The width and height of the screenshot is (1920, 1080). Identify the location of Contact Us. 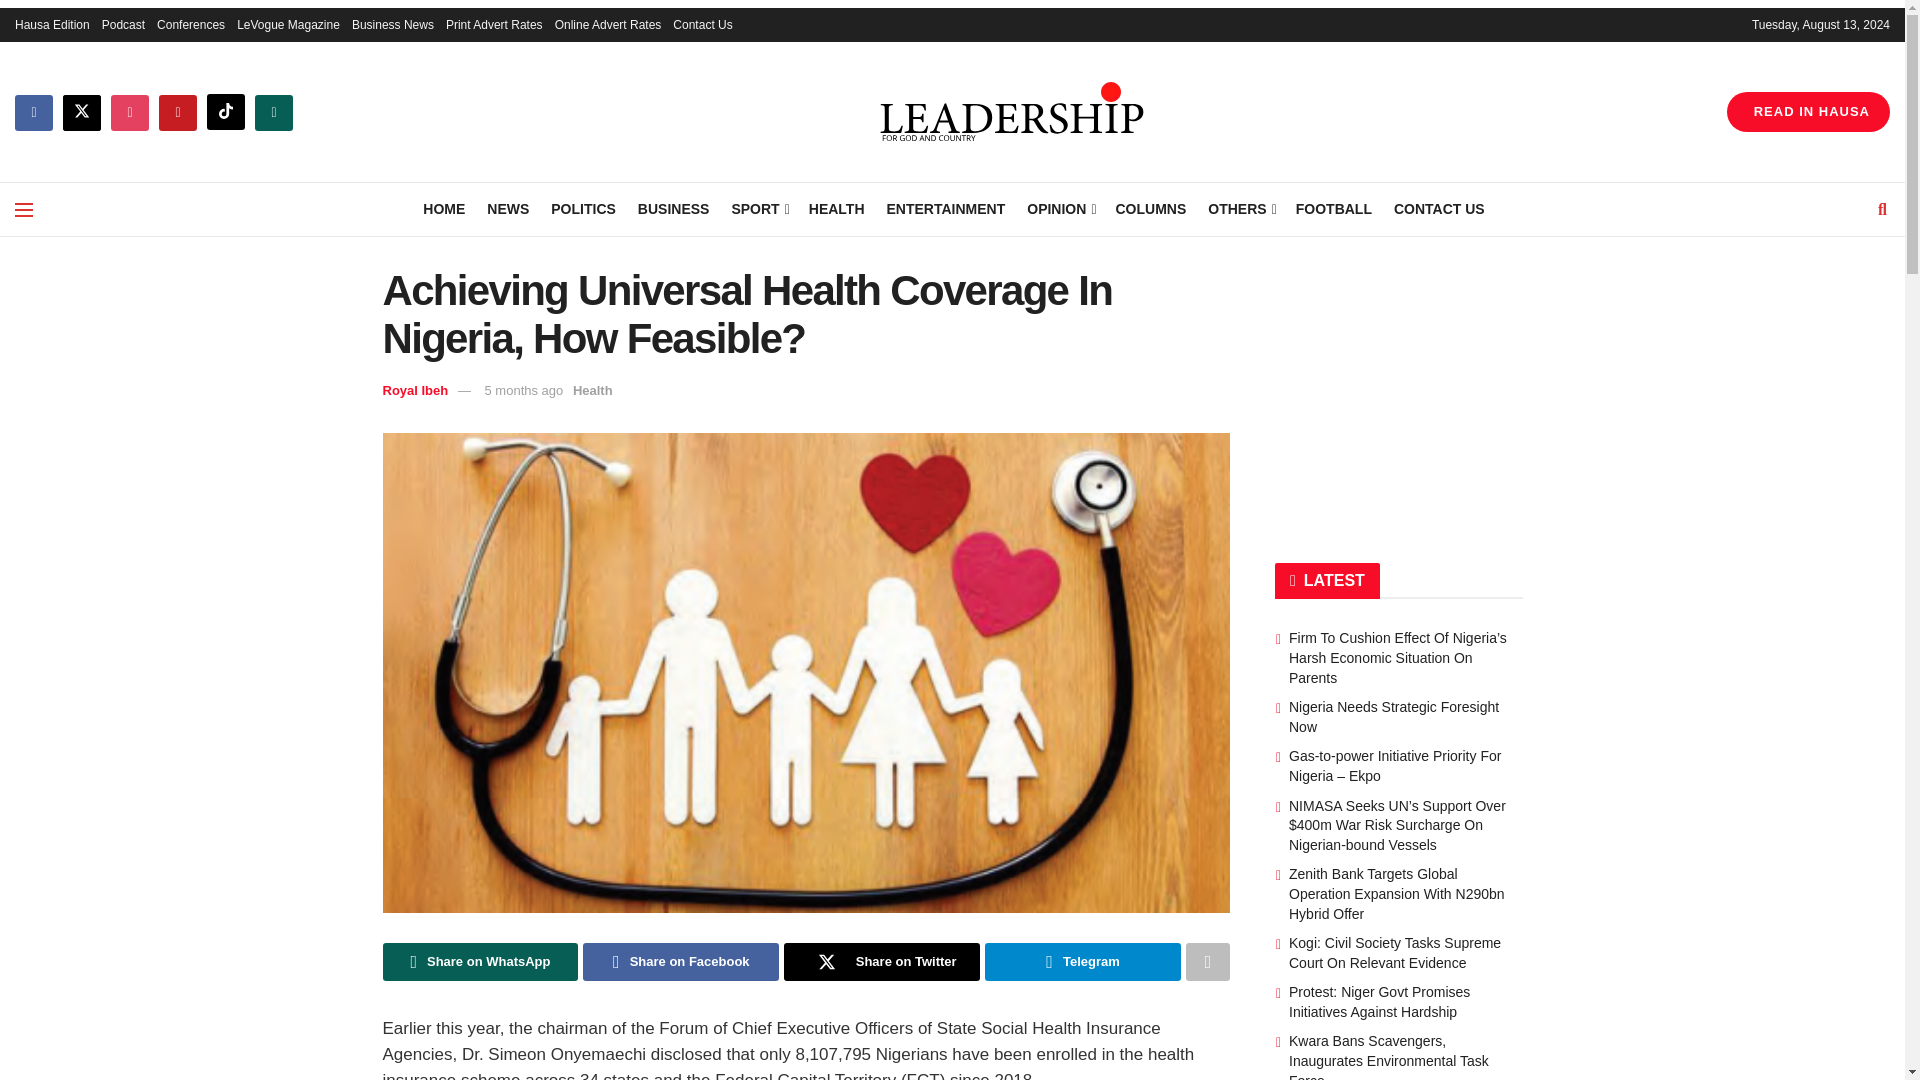
(702, 24).